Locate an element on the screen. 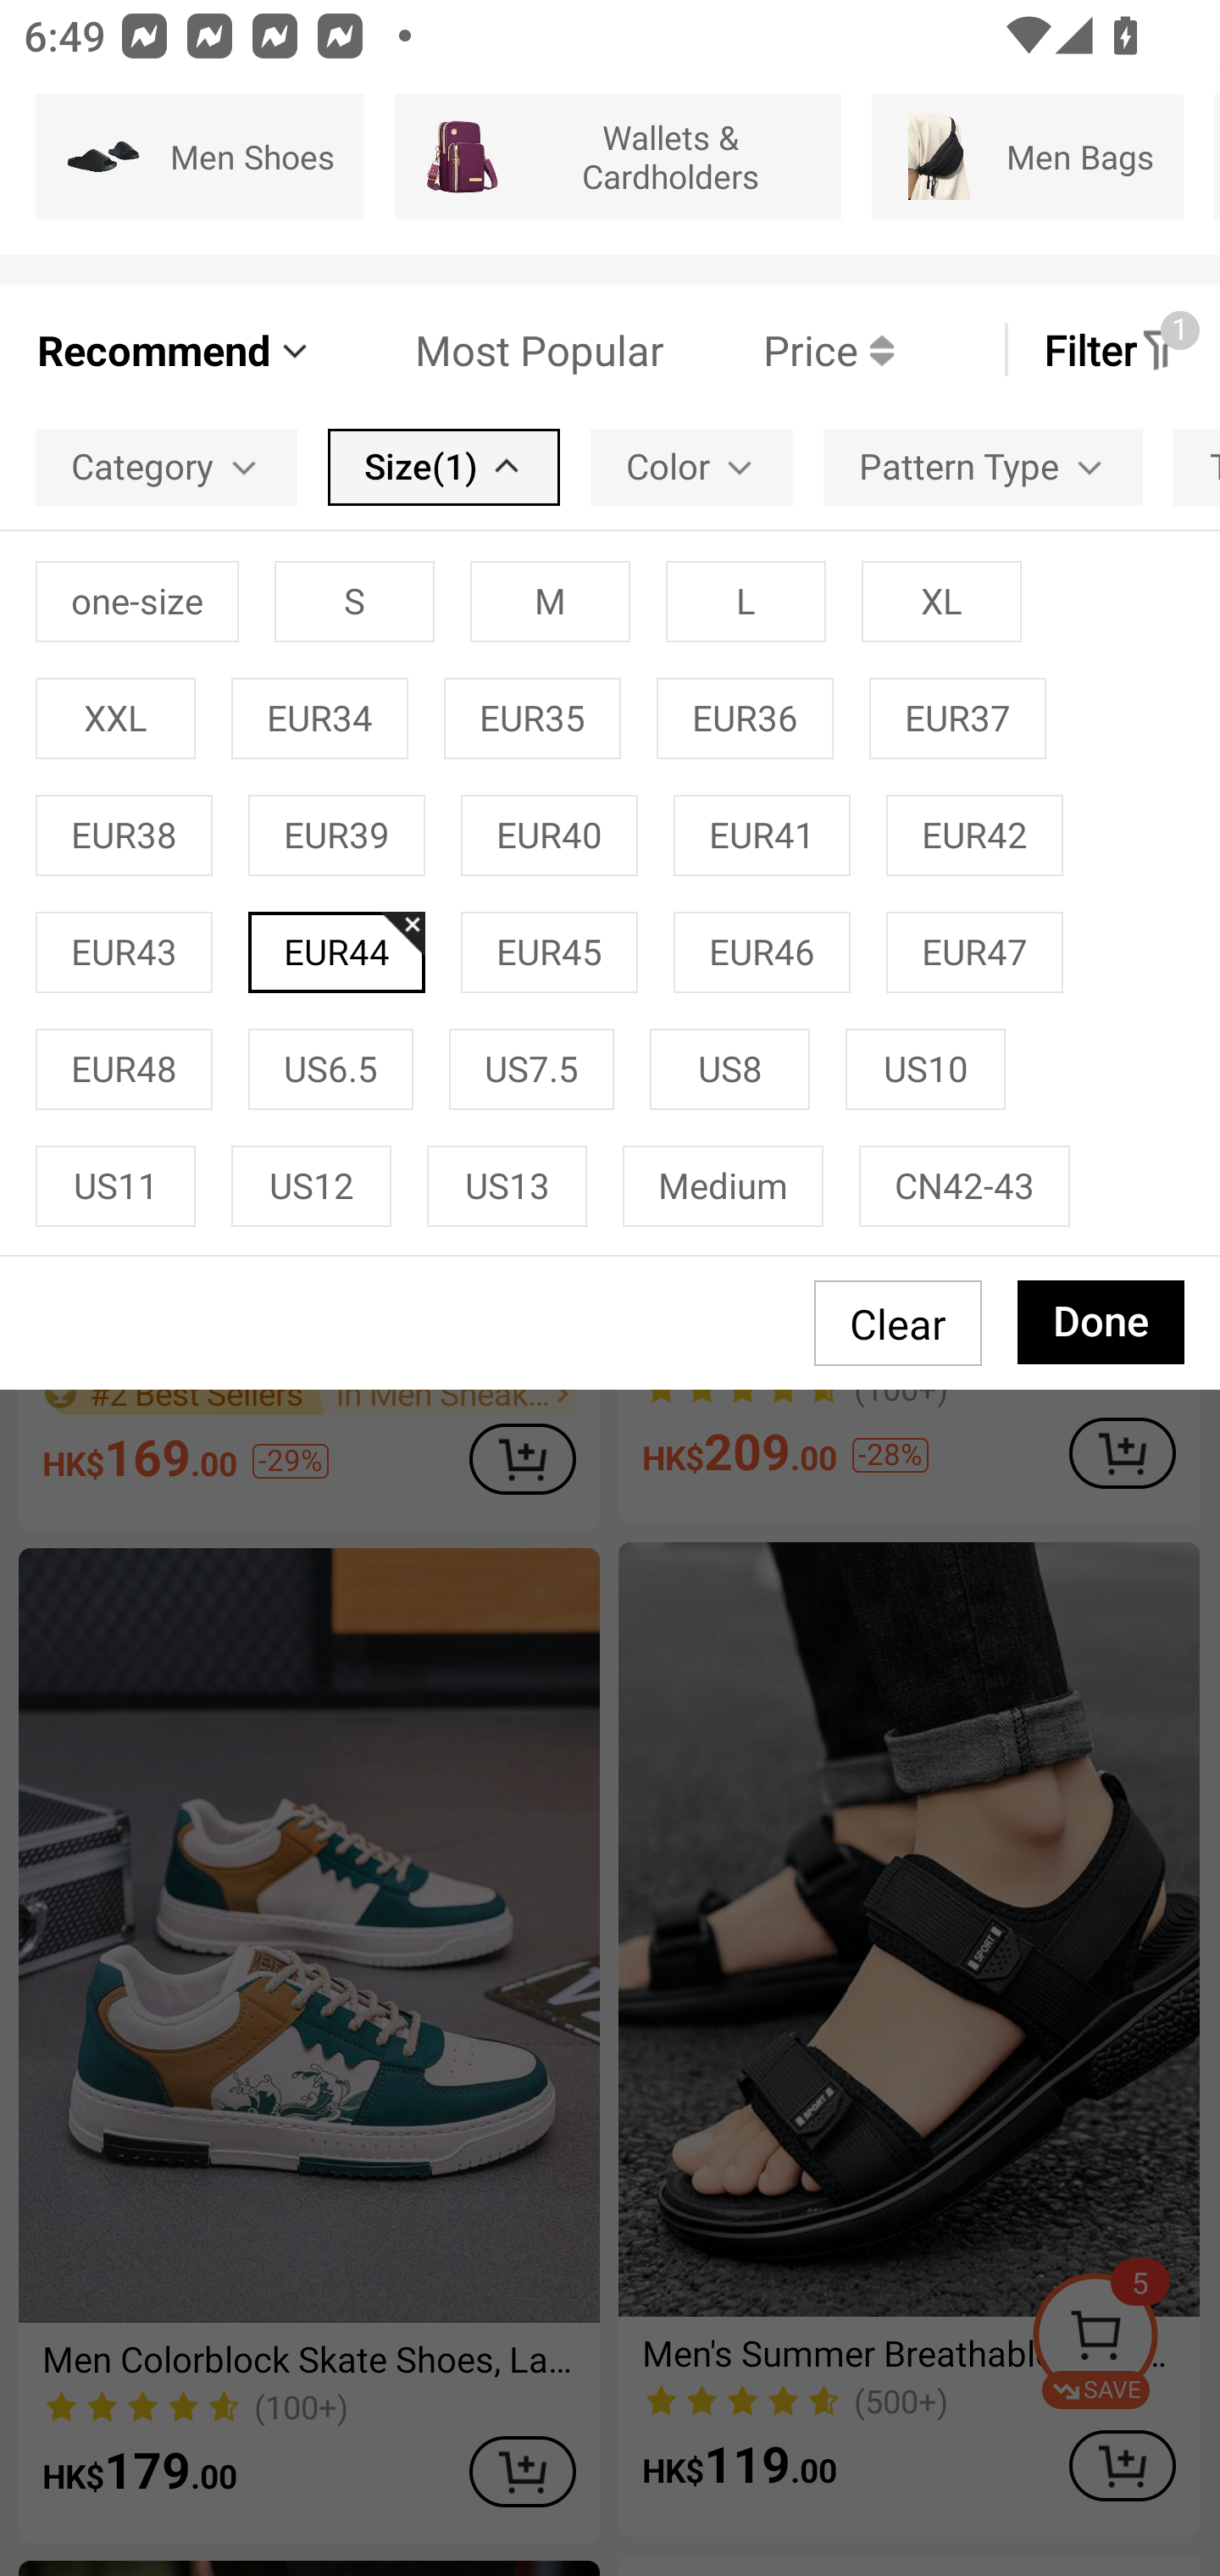  Most Popular is located at coordinates (489, 350).